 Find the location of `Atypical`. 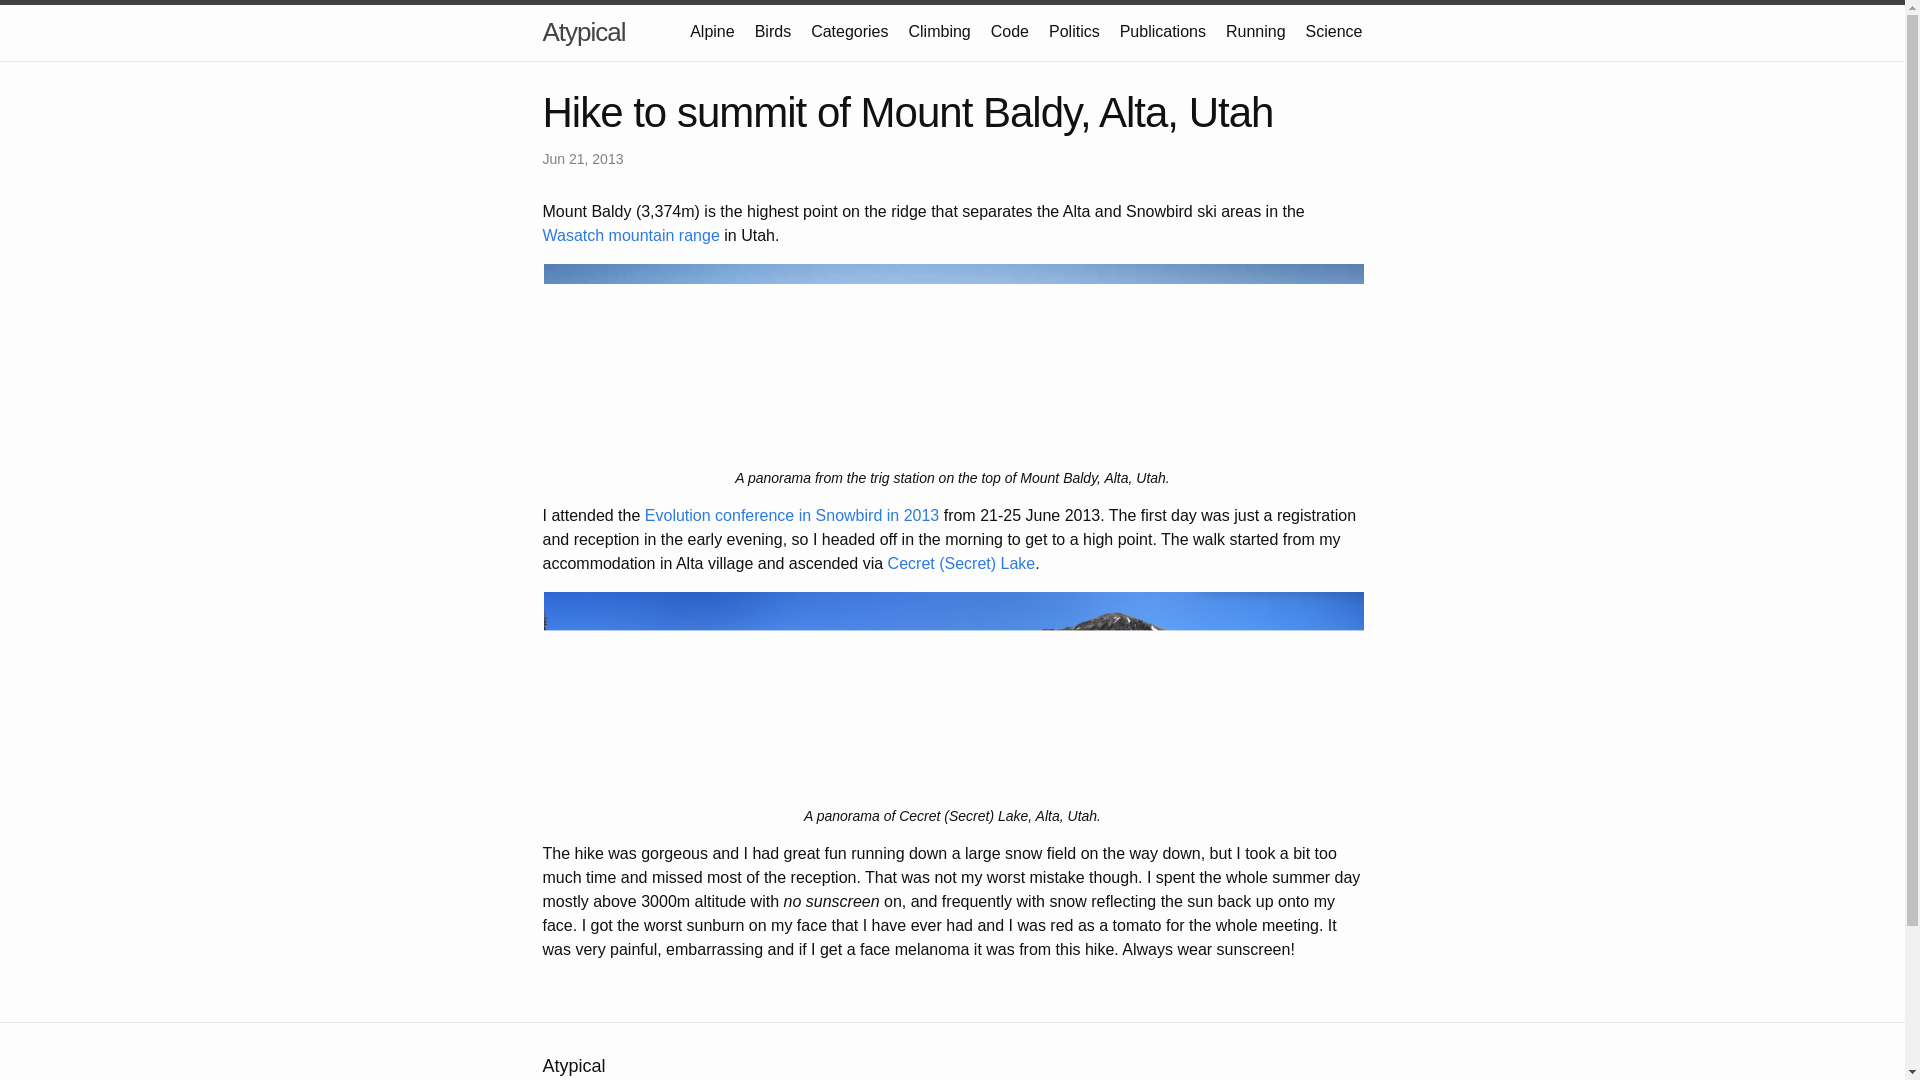

Atypical is located at coordinates (583, 32).